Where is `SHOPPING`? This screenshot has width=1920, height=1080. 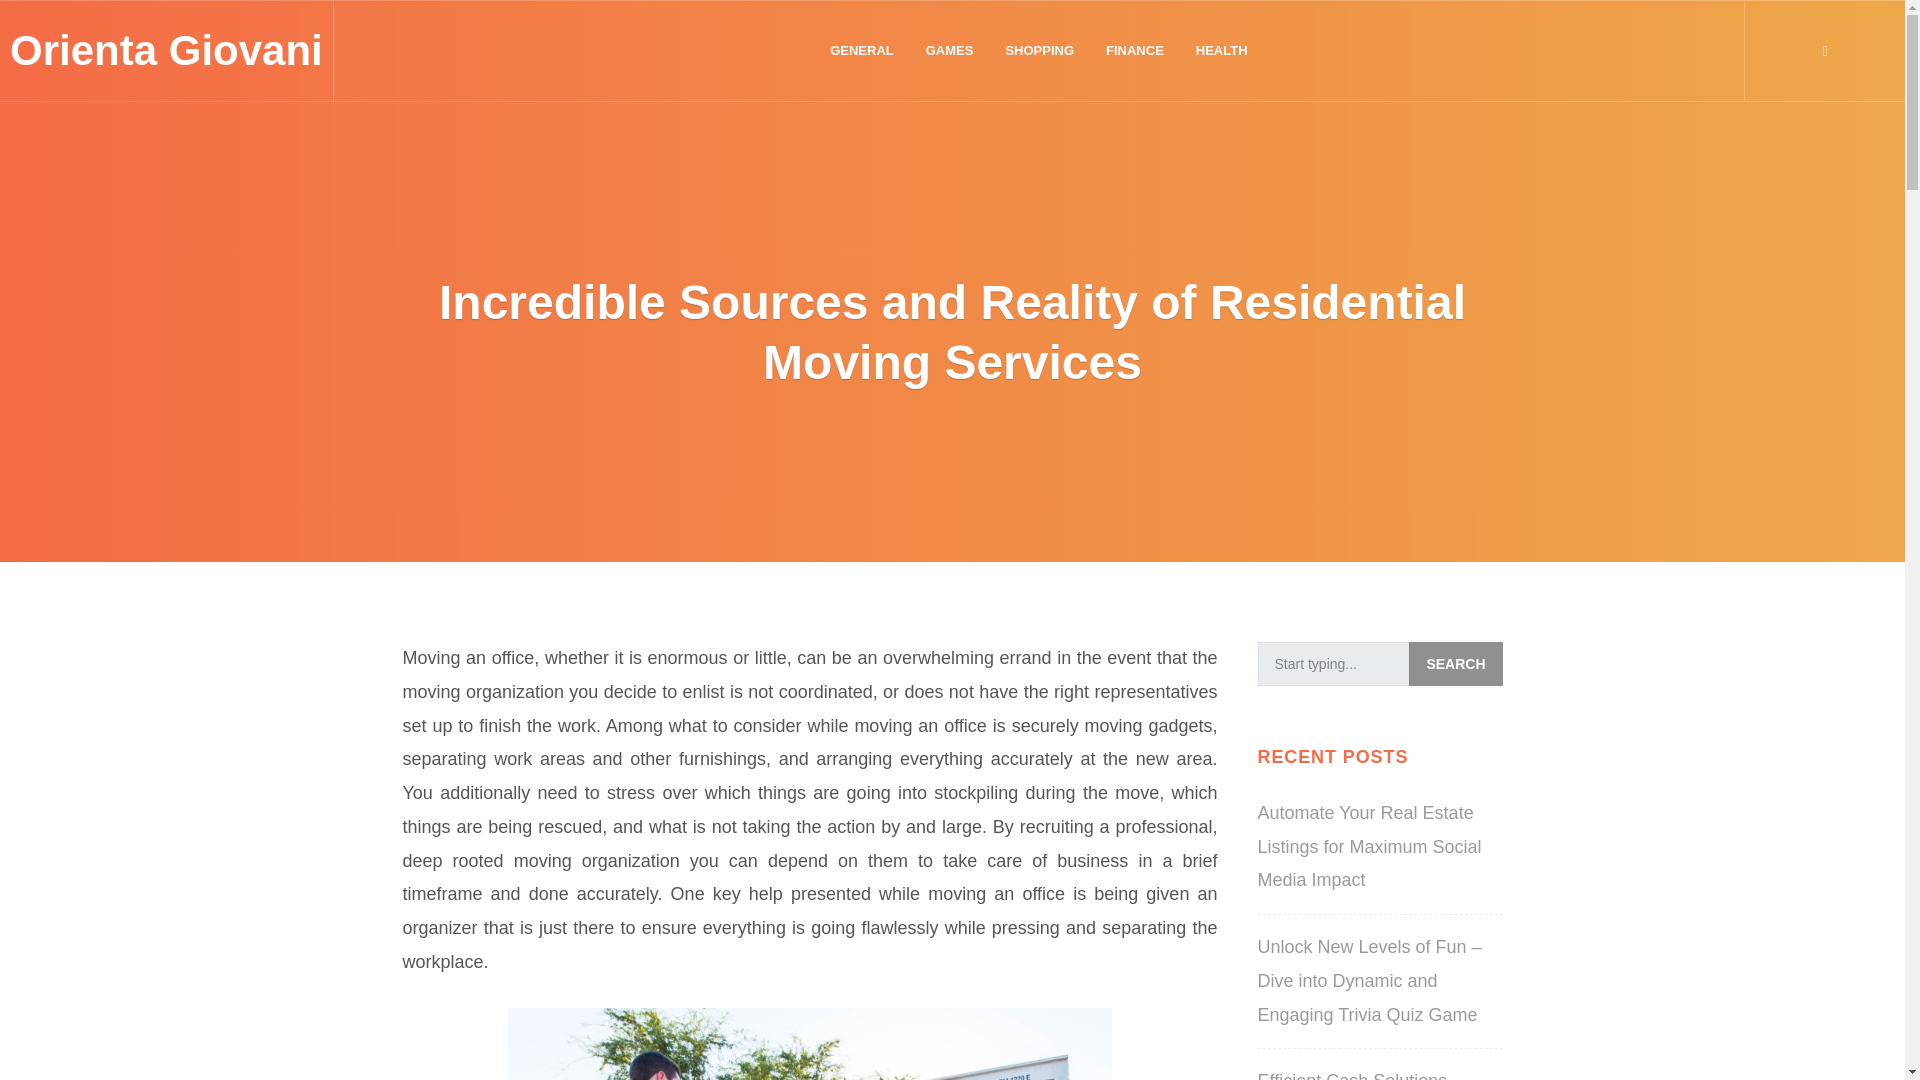
SHOPPING is located at coordinates (1039, 51).